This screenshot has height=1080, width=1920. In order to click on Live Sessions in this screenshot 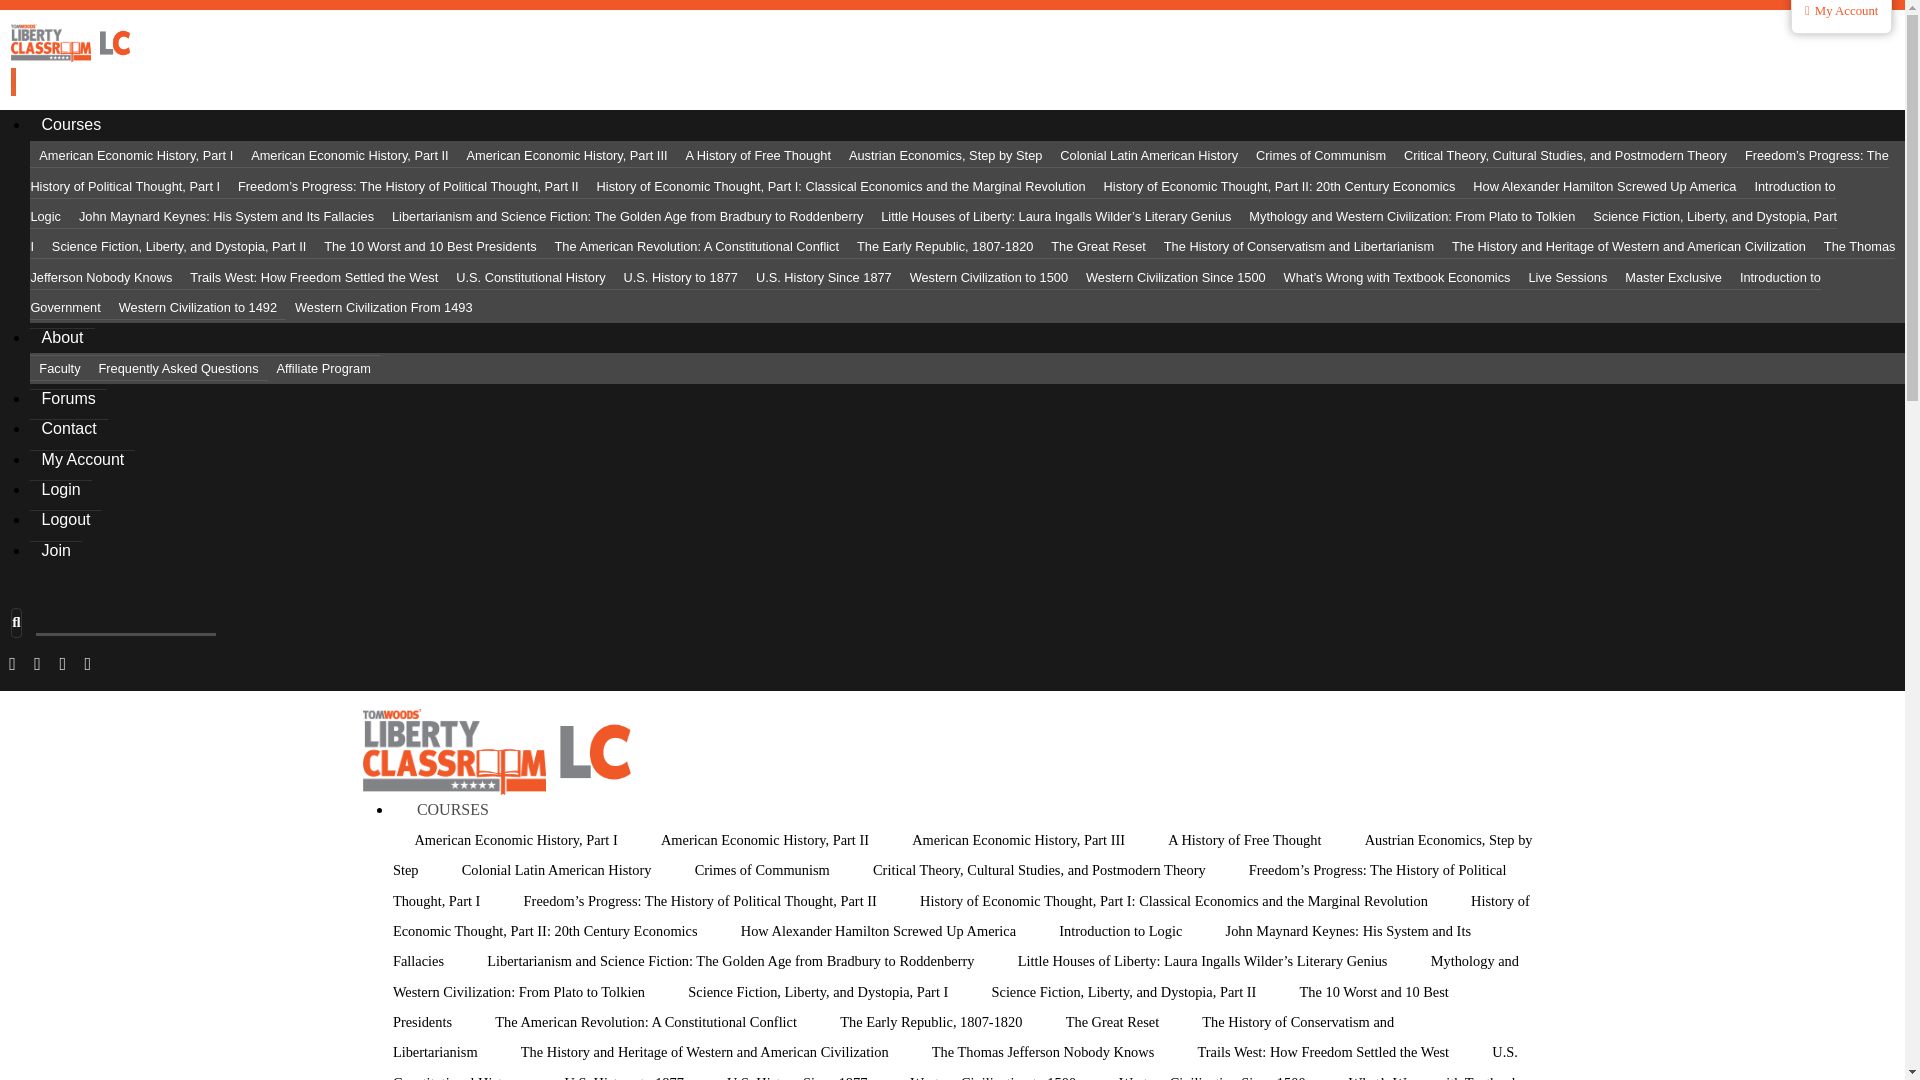, I will do `click(1567, 277)`.